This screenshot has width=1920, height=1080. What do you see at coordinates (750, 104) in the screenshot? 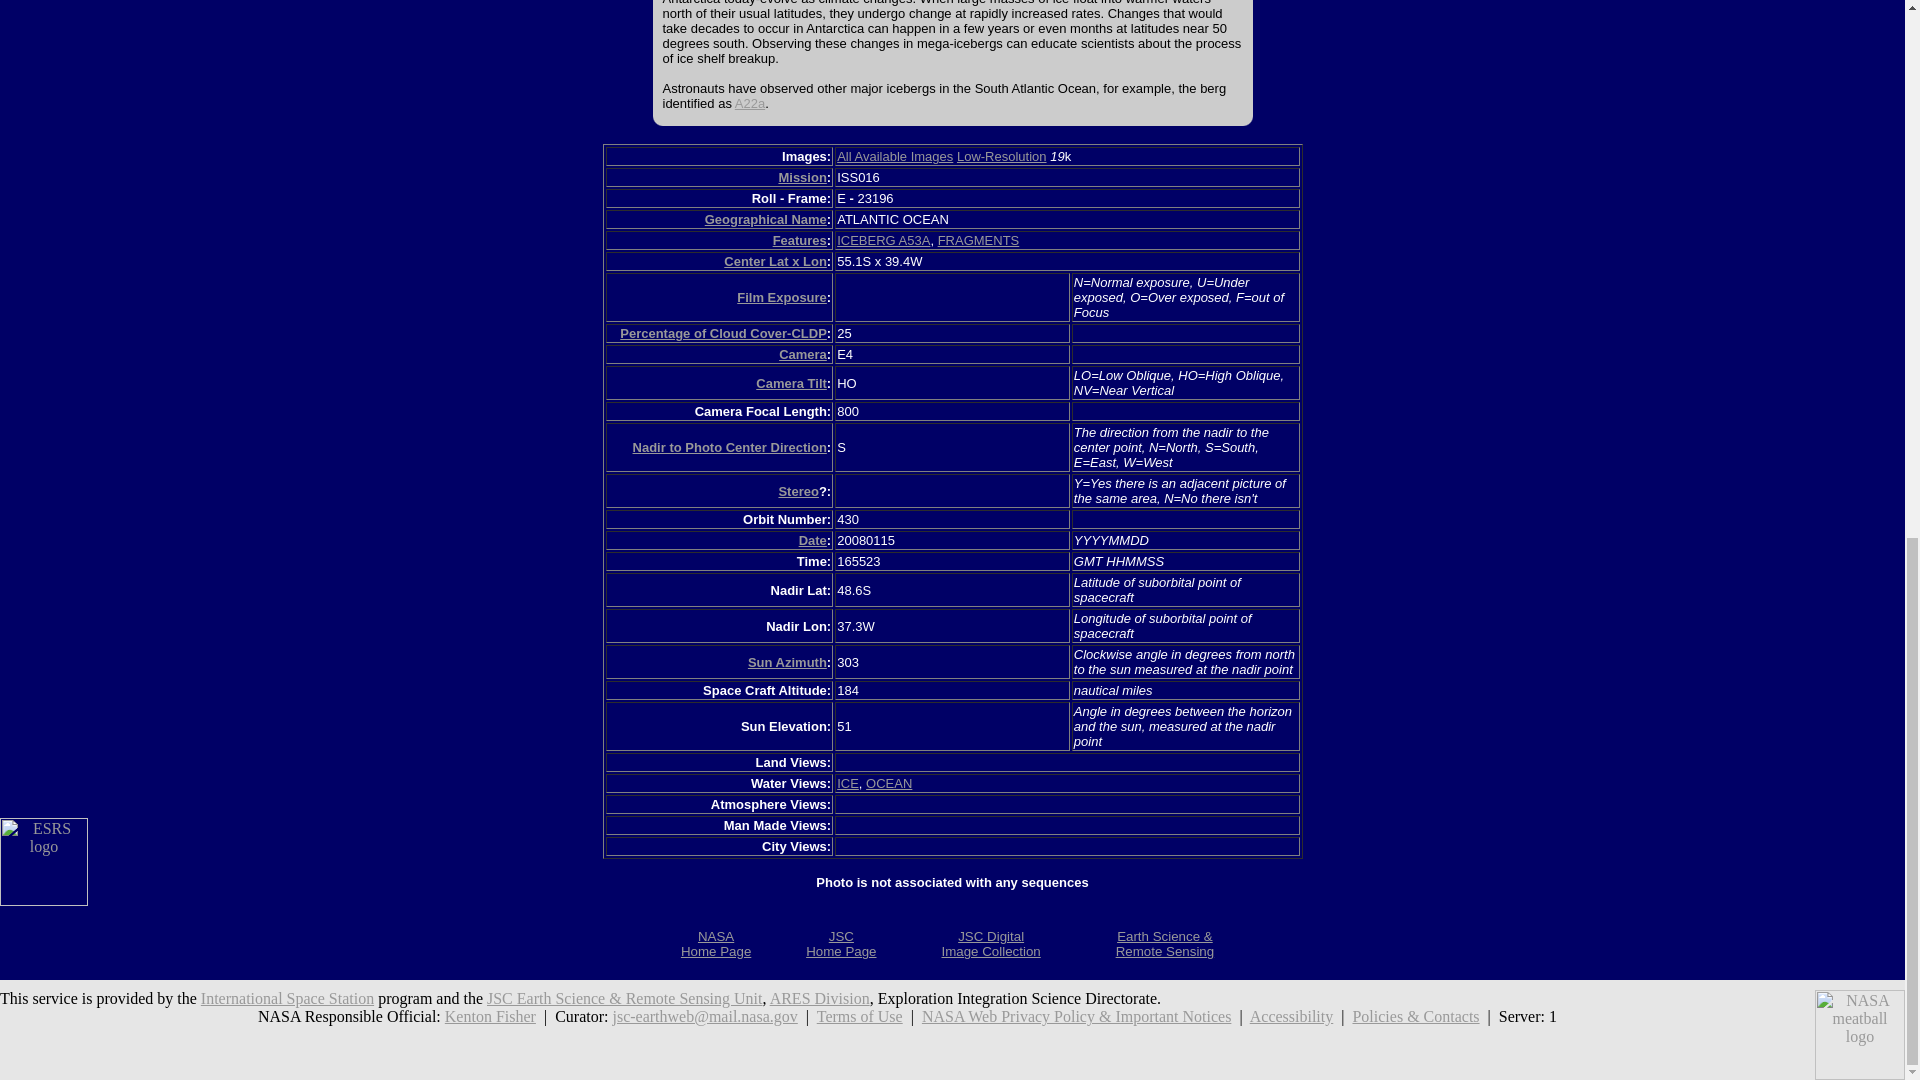
I see `ICEBERG A53A` at bounding box center [750, 104].